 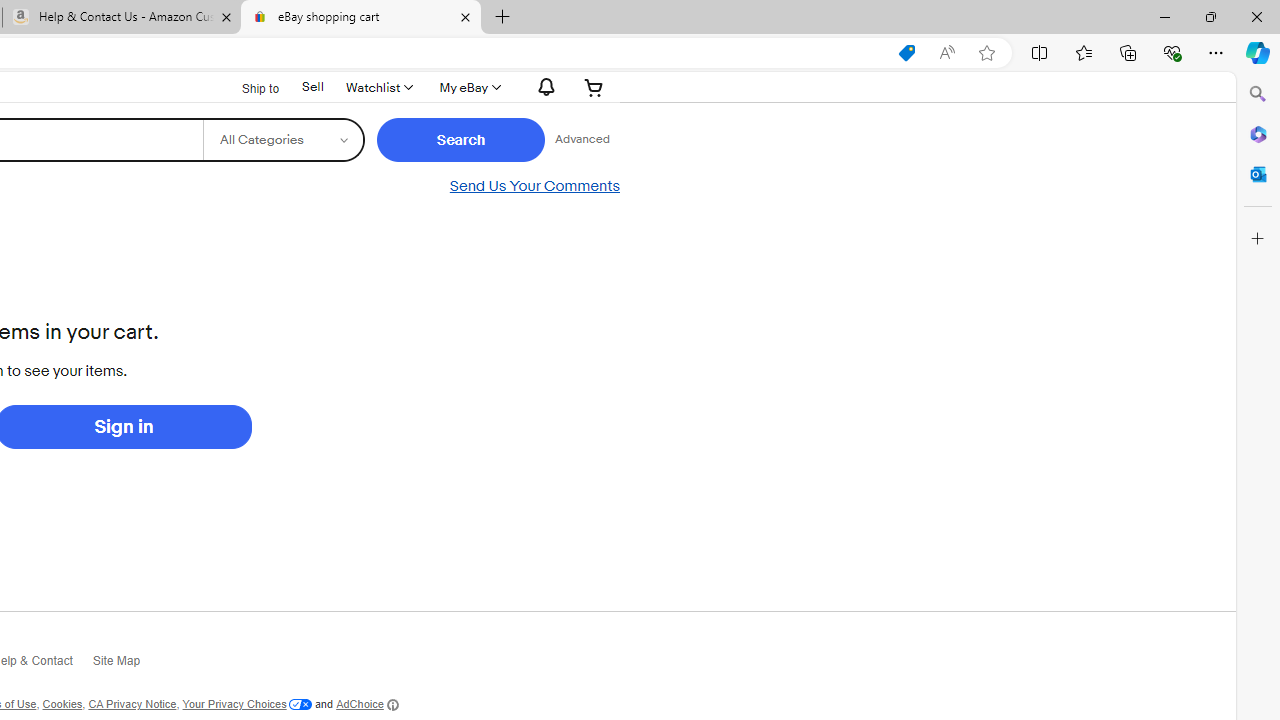 What do you see at coordinates (248, 88) in the screenshot?
I see `Ship to` at bounding box center [248, 88].